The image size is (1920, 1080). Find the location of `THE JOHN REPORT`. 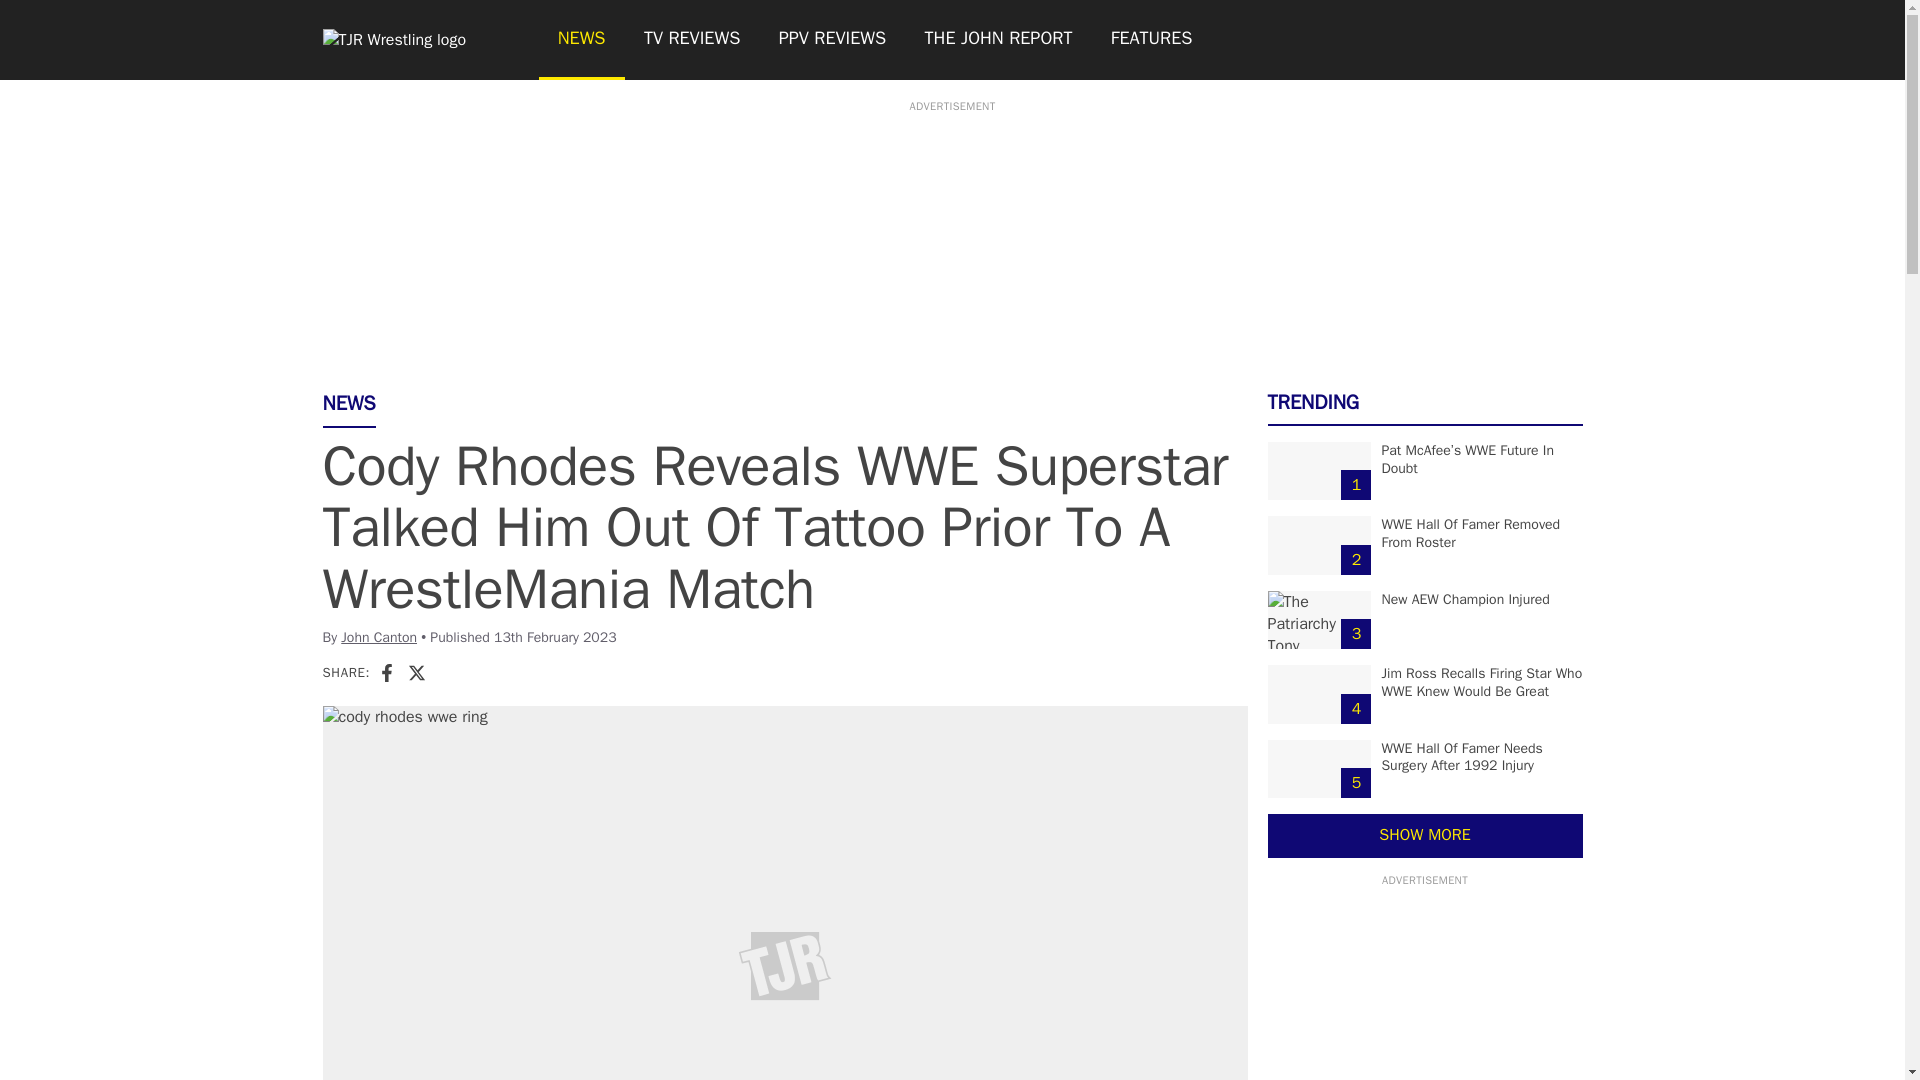

THE JOHN REPORT is located at coordinates (997, 40).